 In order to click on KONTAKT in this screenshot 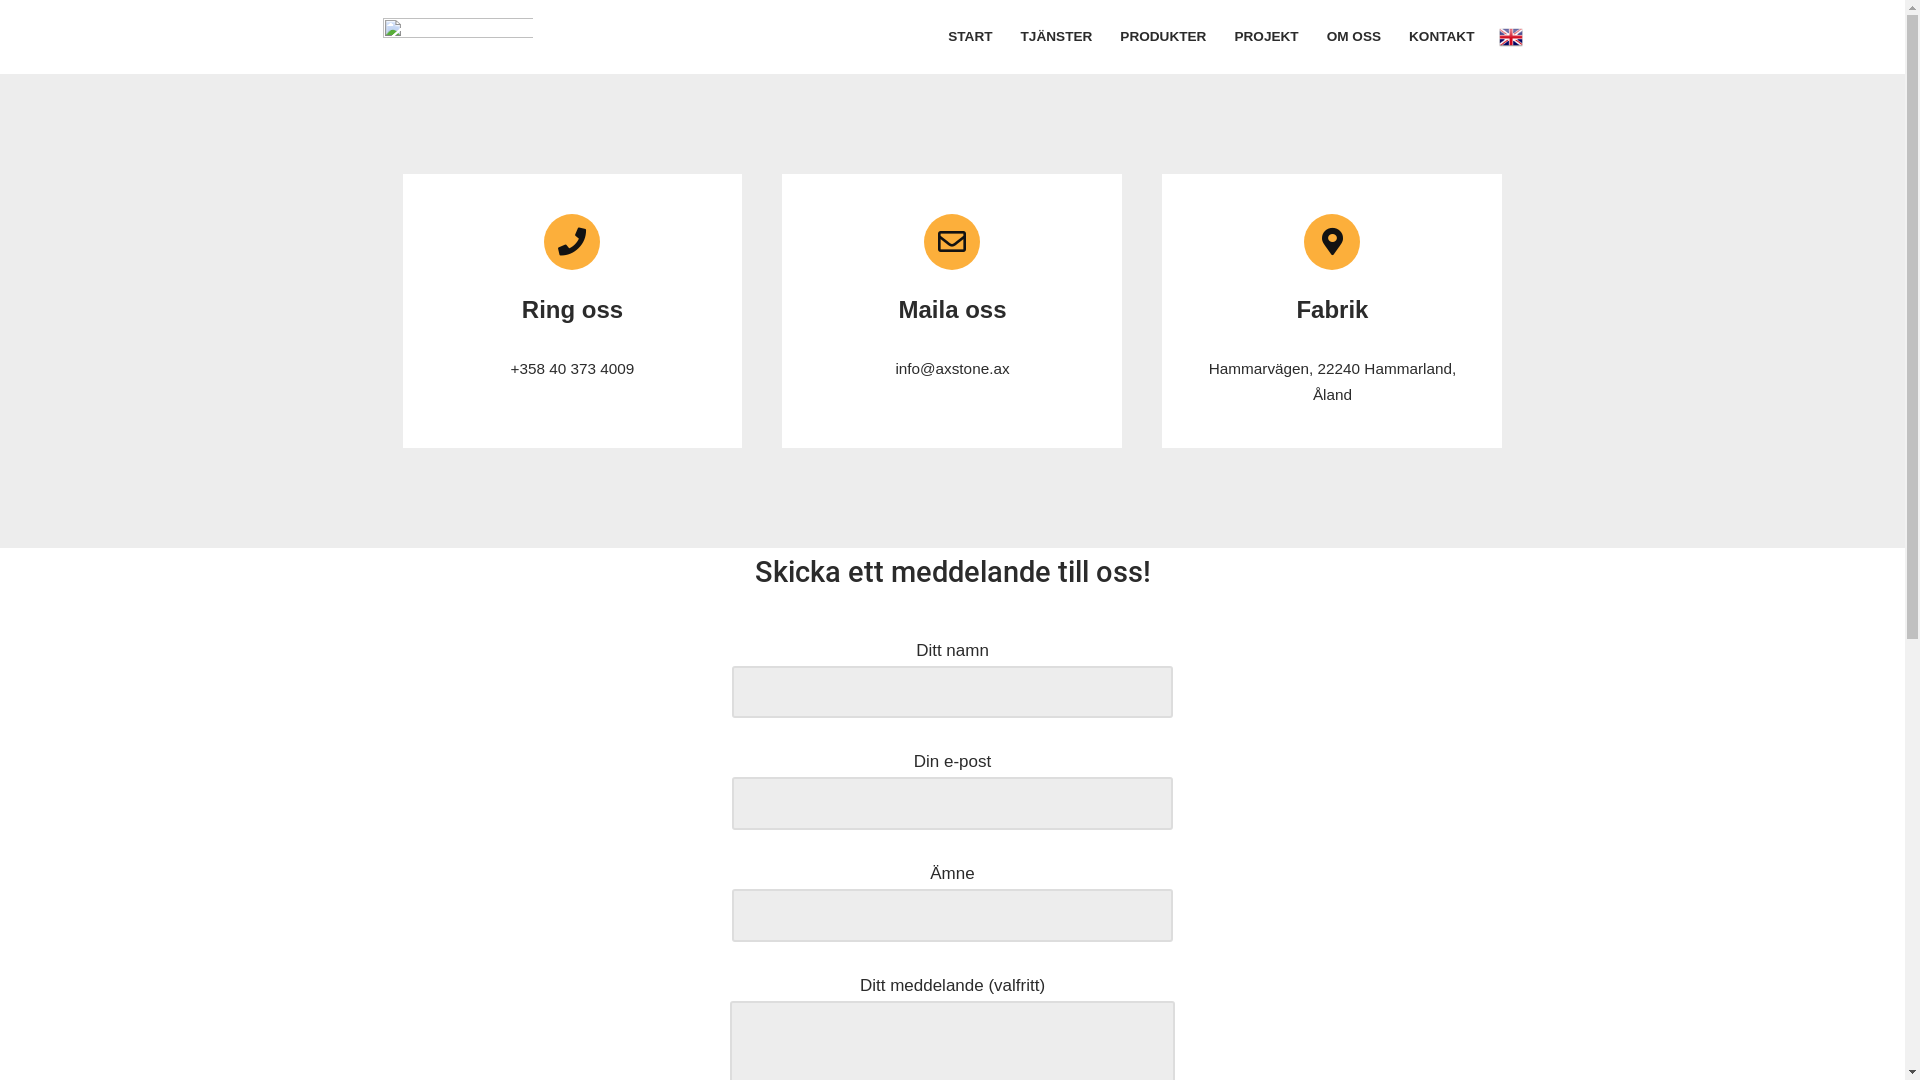, I will do `click(1442, 36)`.